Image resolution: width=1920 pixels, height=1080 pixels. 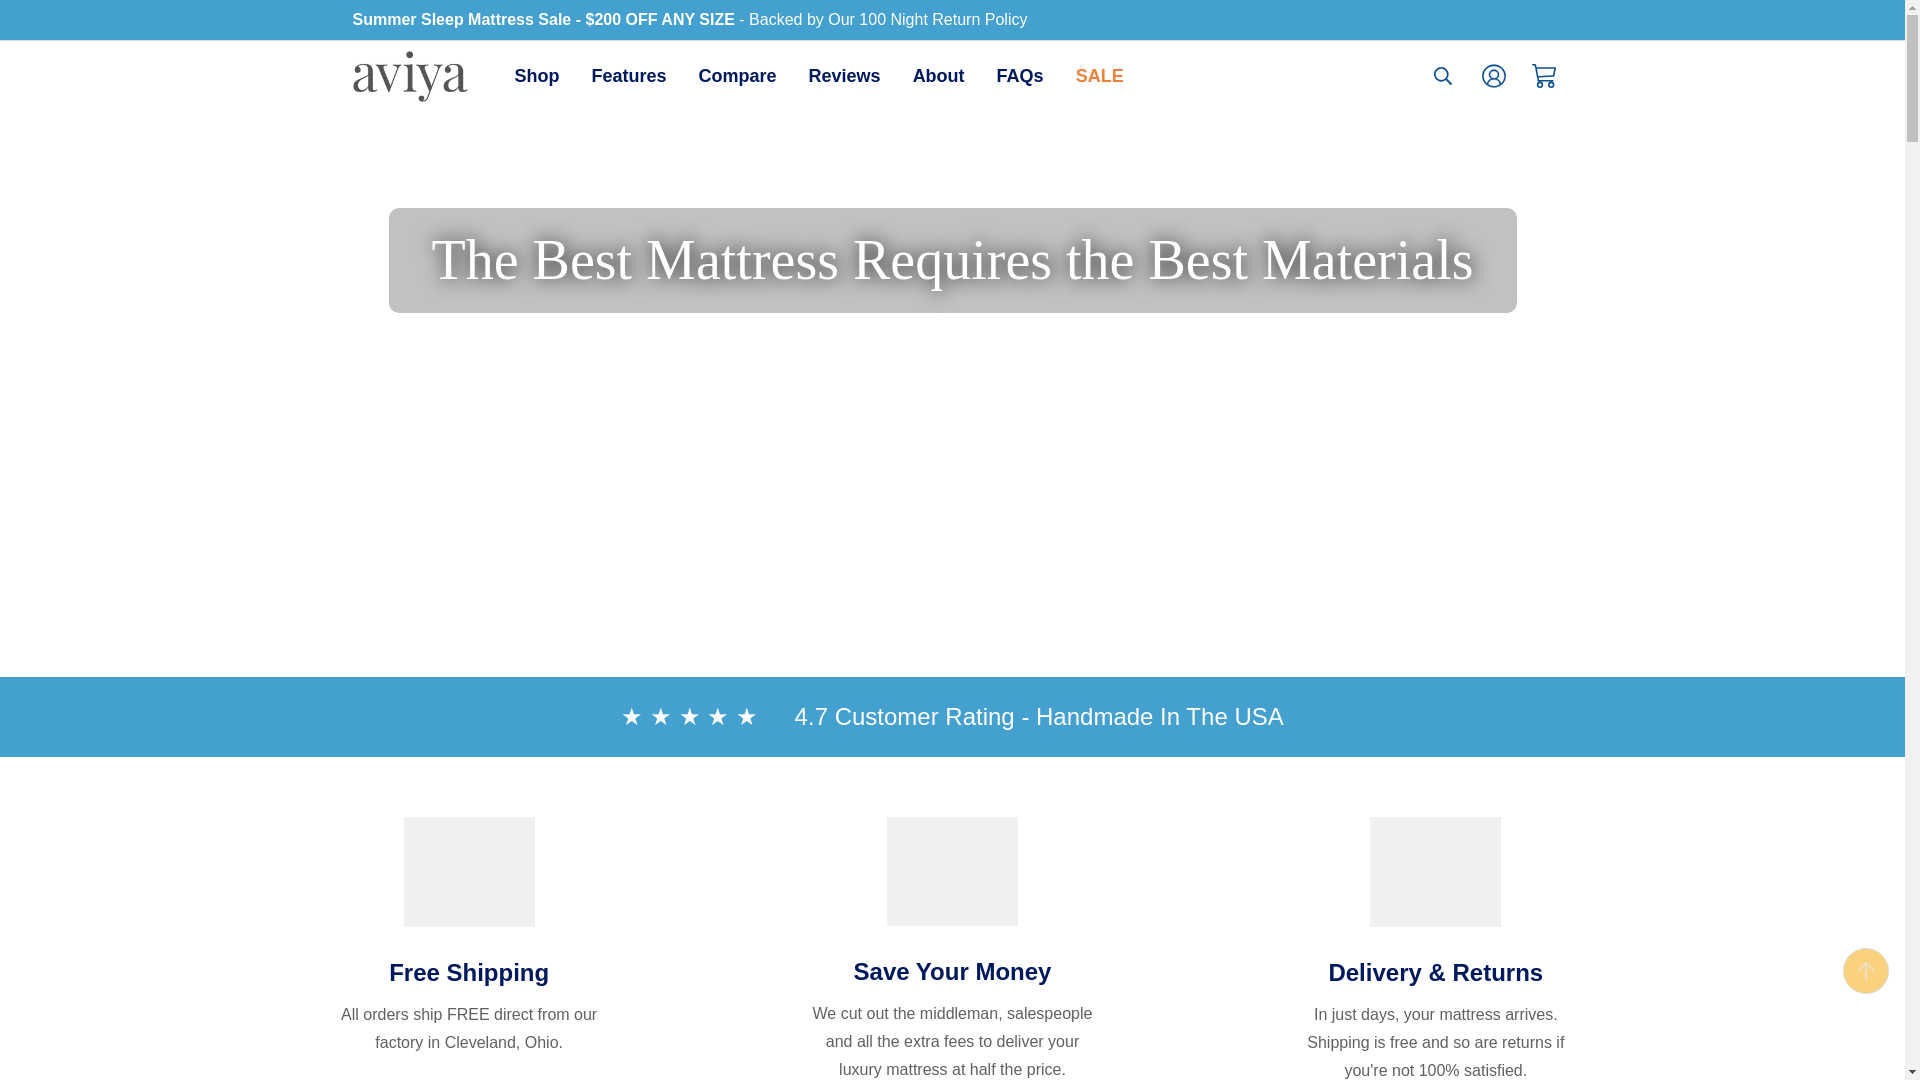 What do you see at coordinates (844, 76) in the screenshot?
I see `FAQs` at bounding box center [844, 76].